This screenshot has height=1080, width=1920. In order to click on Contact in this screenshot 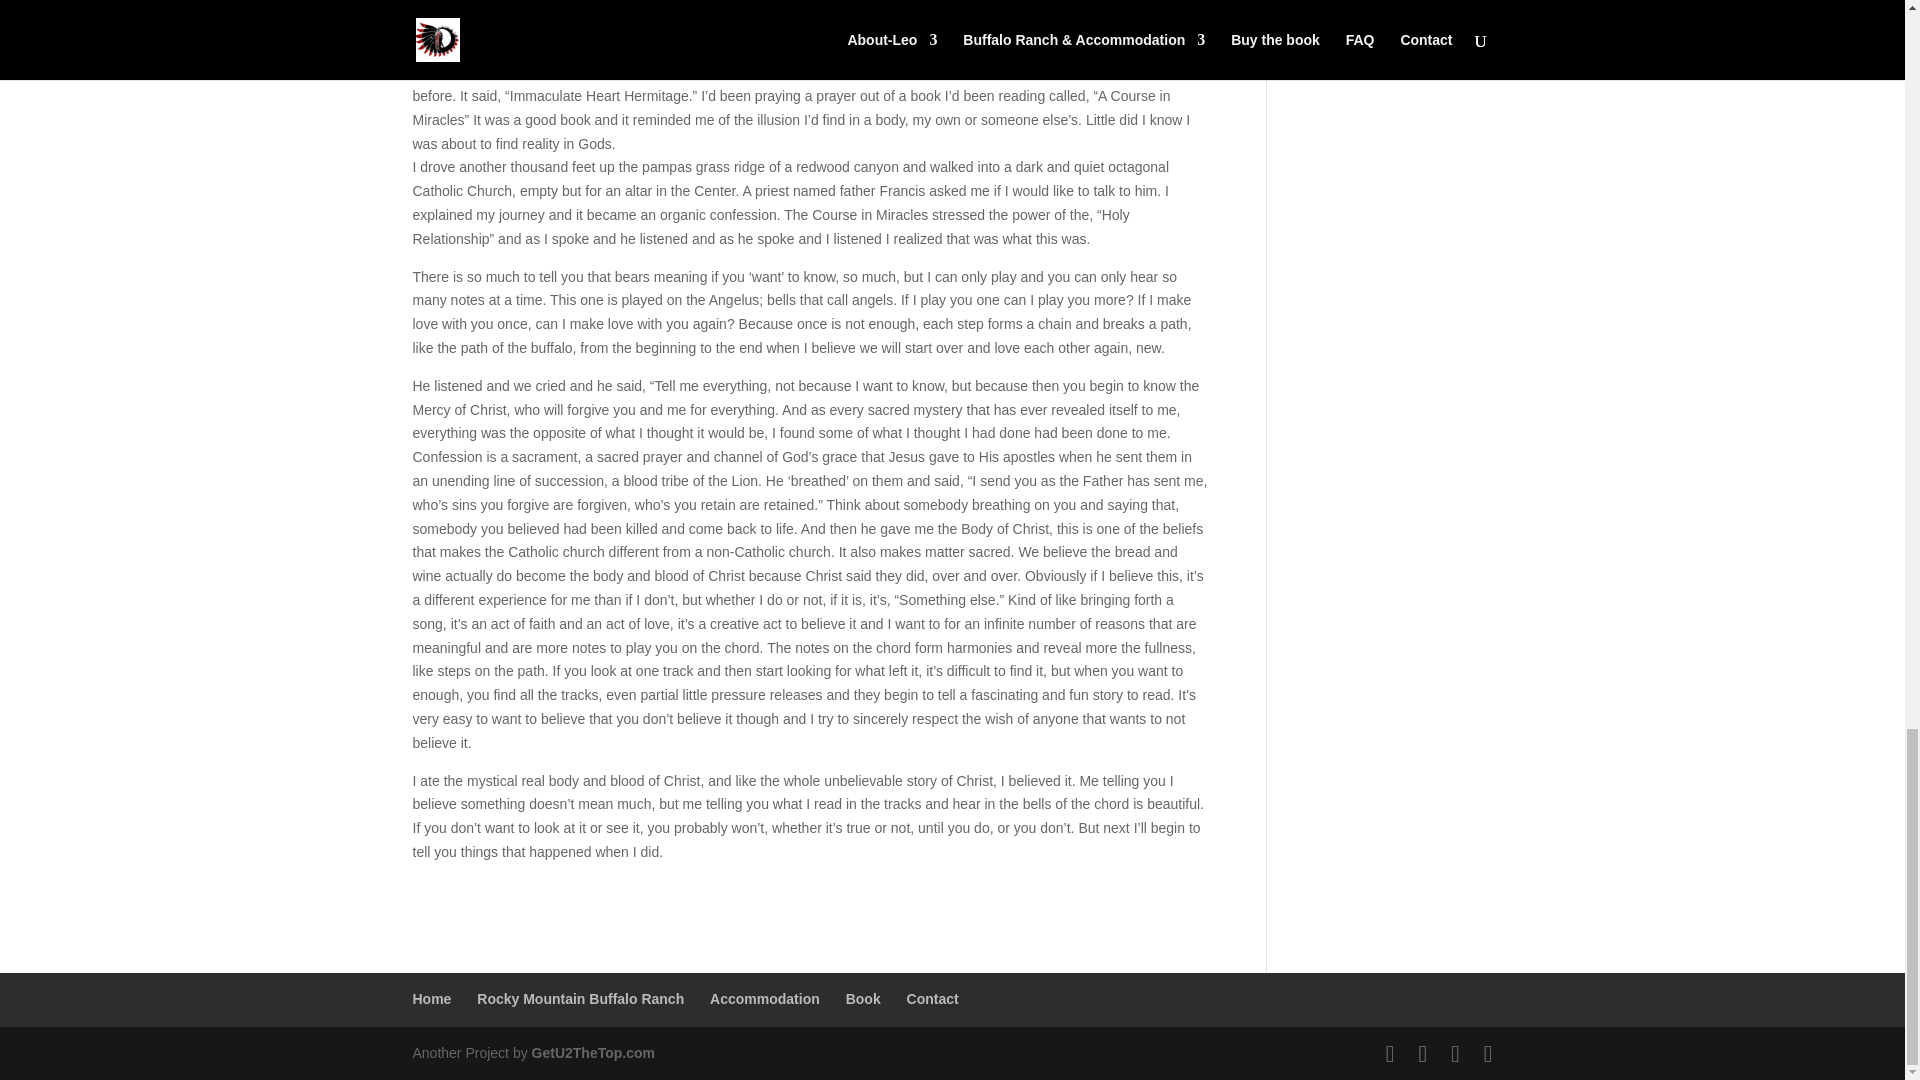, I will do `click(932, 998)`.